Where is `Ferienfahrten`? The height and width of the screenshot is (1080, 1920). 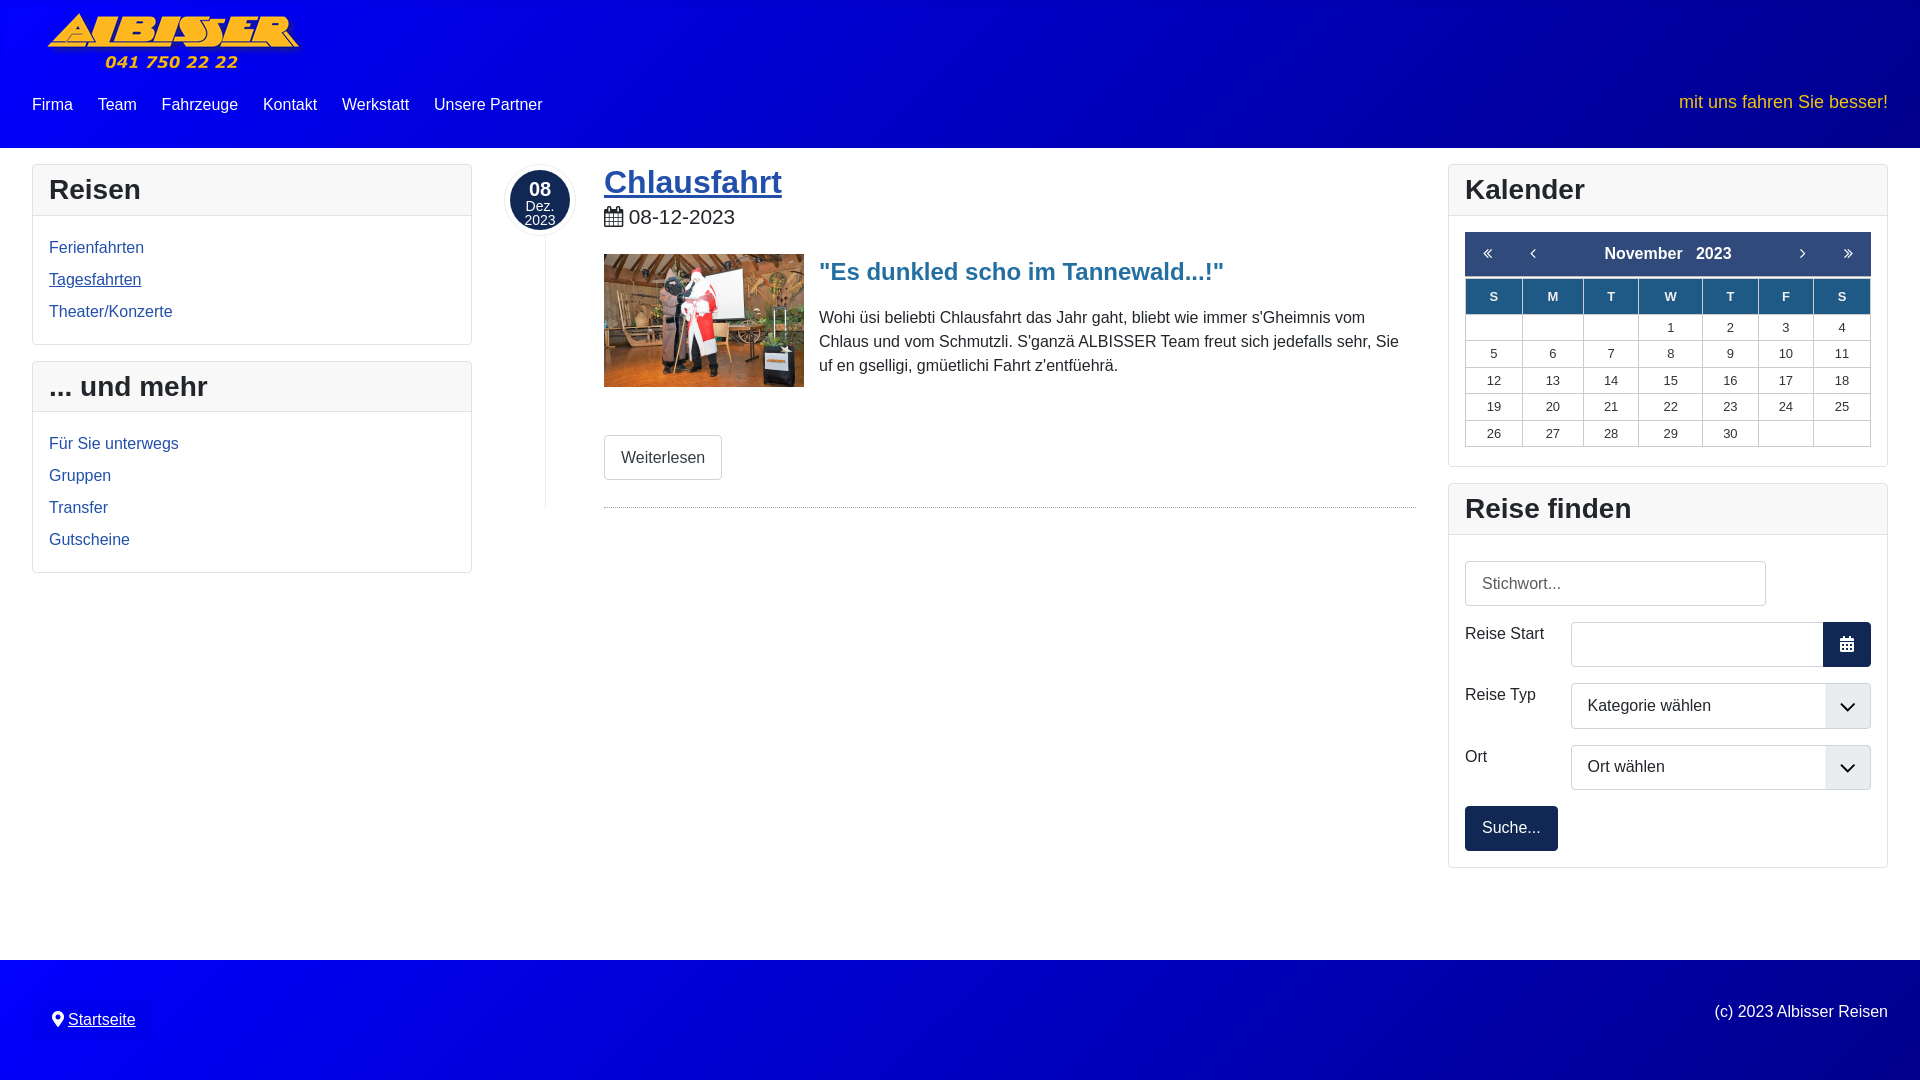 Ferienfahrten is located at coordinates (96, 248).